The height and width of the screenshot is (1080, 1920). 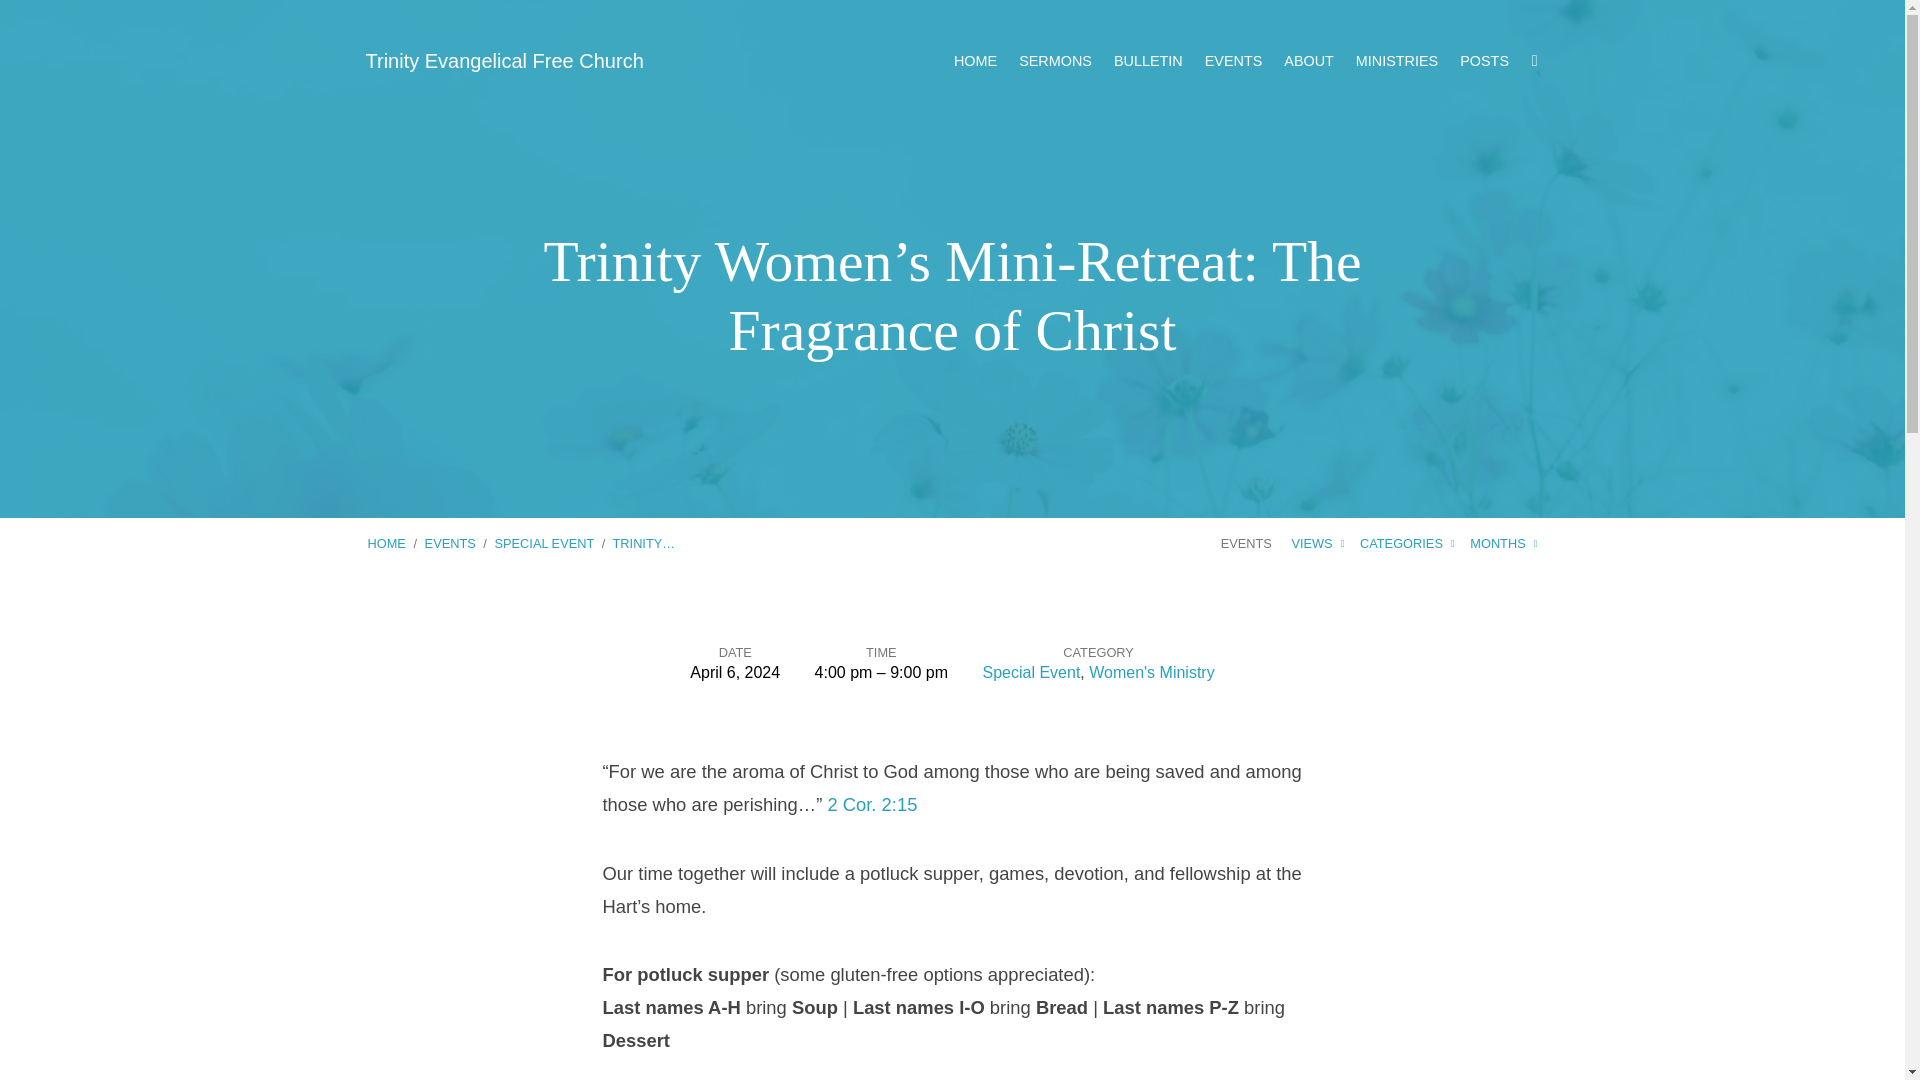 I want to click on BULLETIN, so click(x=1148, y=61).